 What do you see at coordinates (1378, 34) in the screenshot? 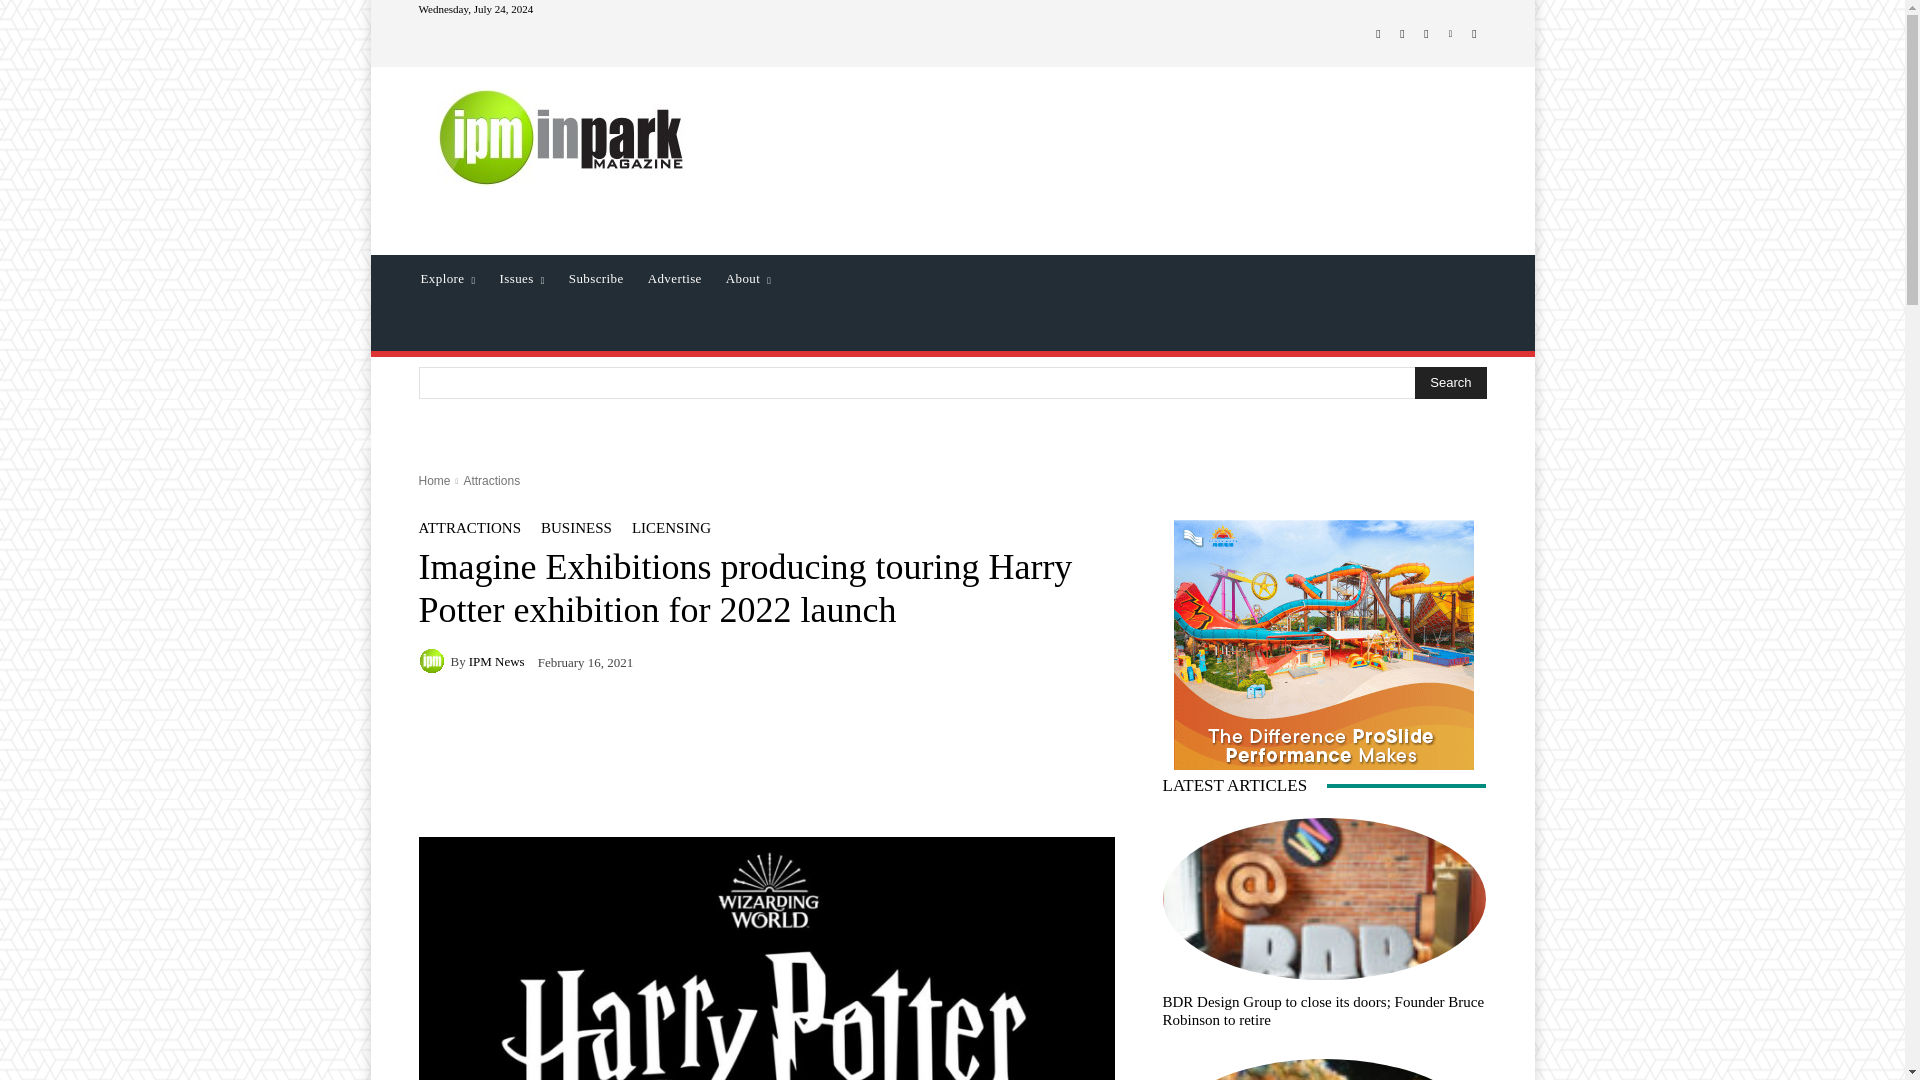
I see `Facebook` at bounding box center [1378, 34].